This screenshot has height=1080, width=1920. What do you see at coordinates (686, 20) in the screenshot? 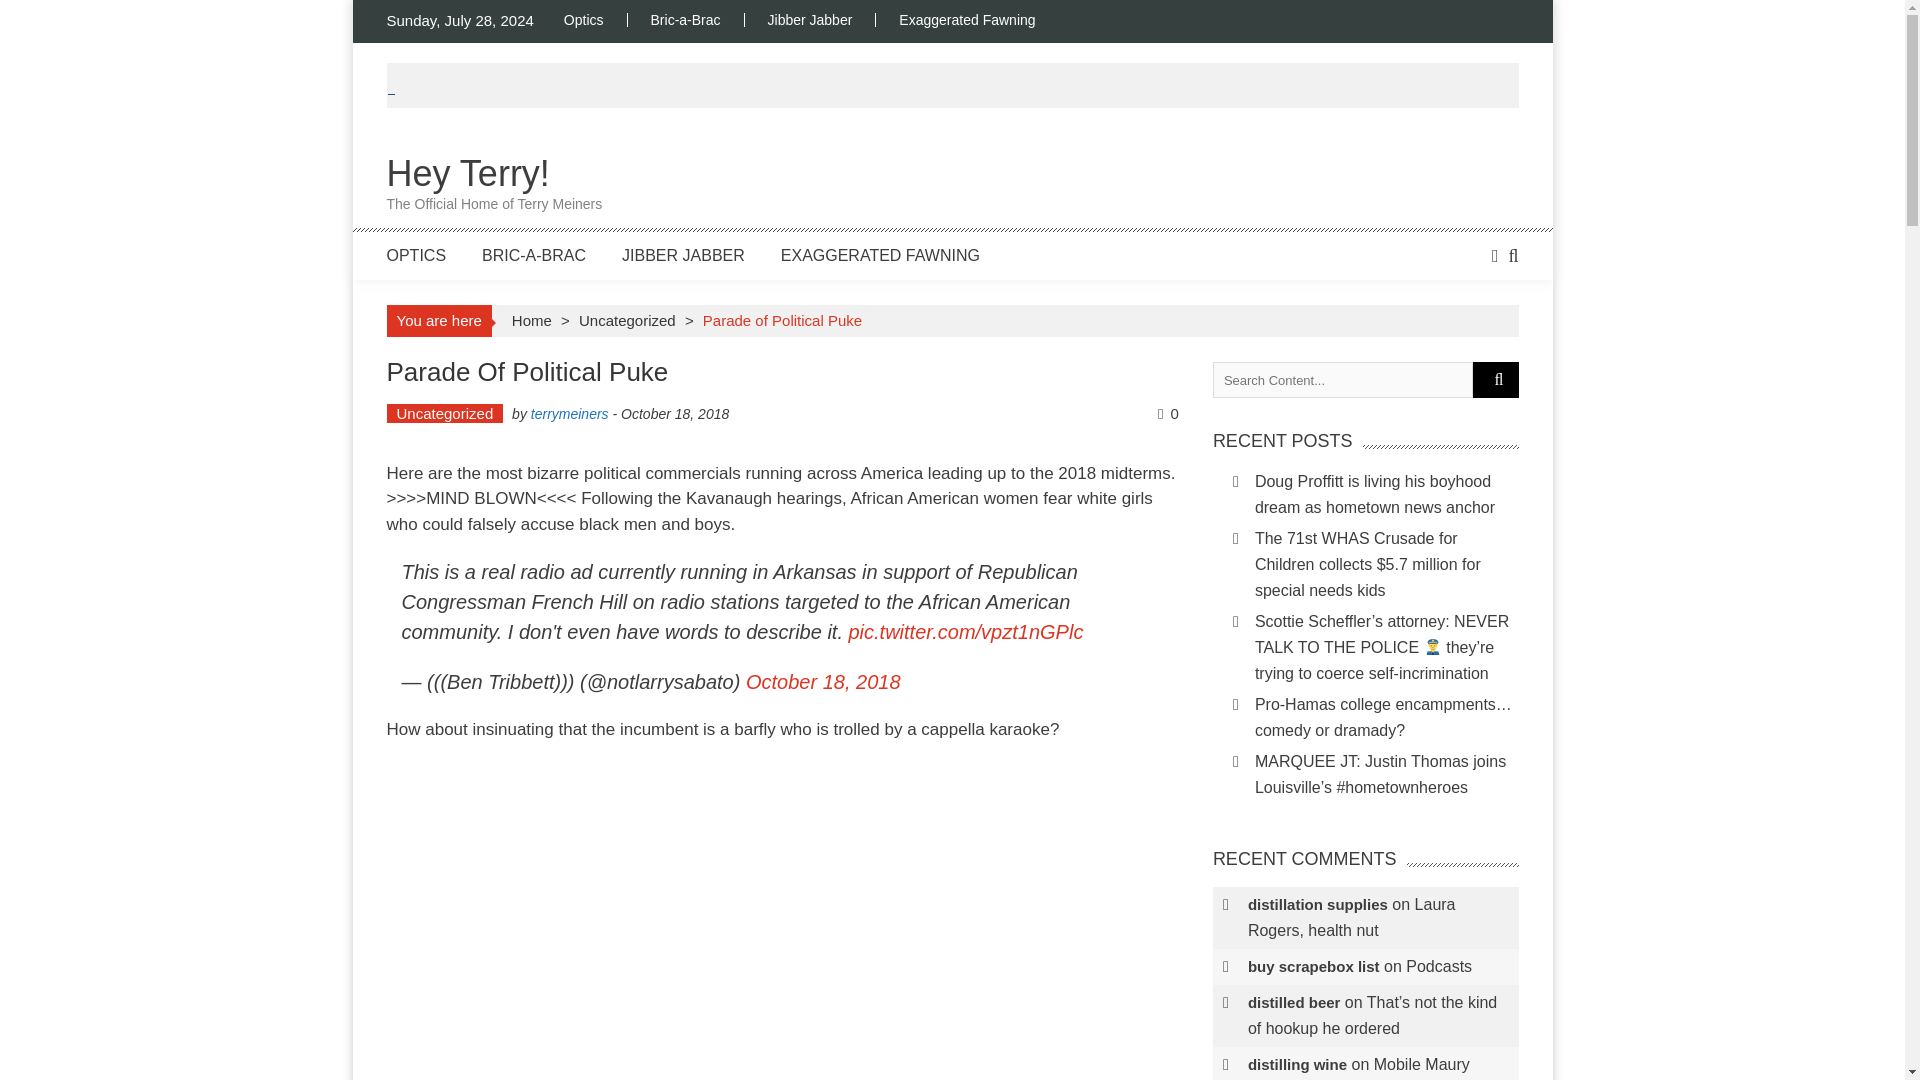
I see `terrymeiners` at bounding box center [686, 20].